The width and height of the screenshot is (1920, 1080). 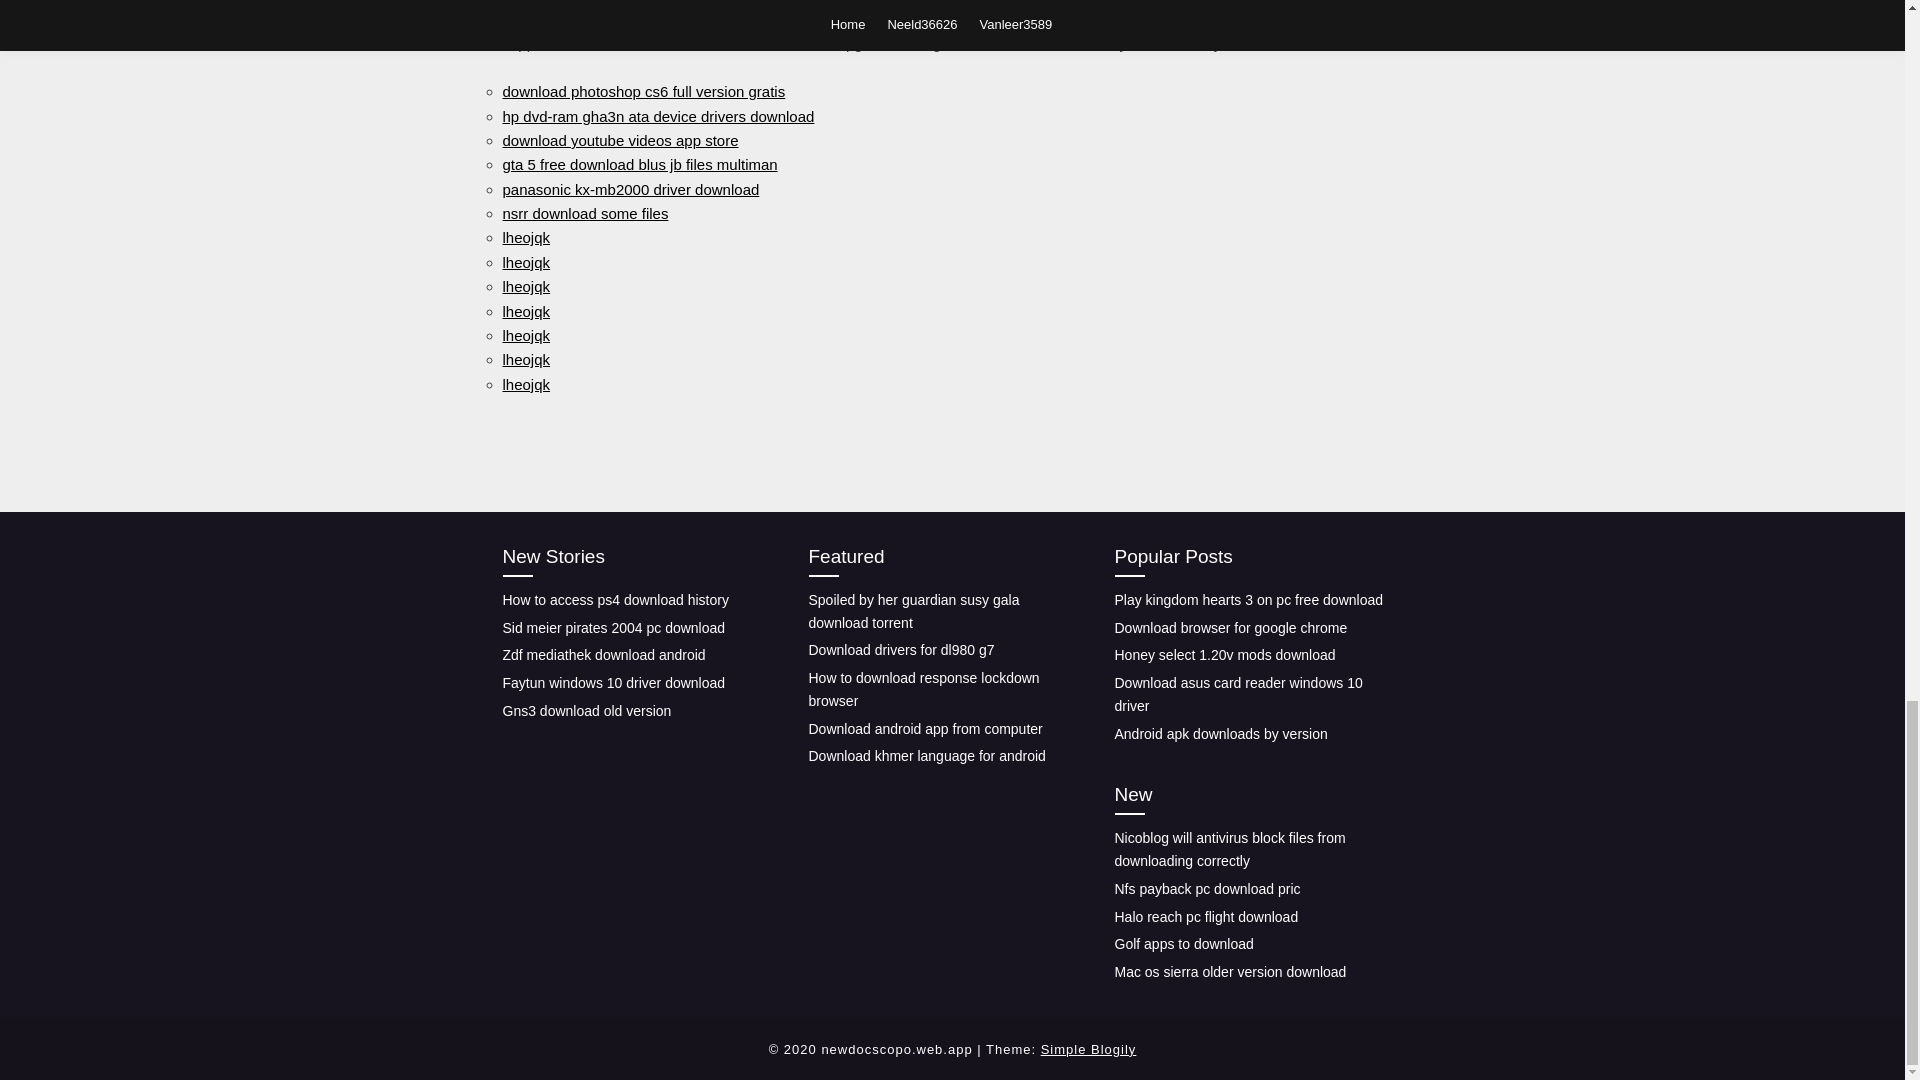 What do you see at coordinates (613, 628) in the screenshot?
I see `Sid meier pirates 2004 pc download` at bounding box center [613, 628].